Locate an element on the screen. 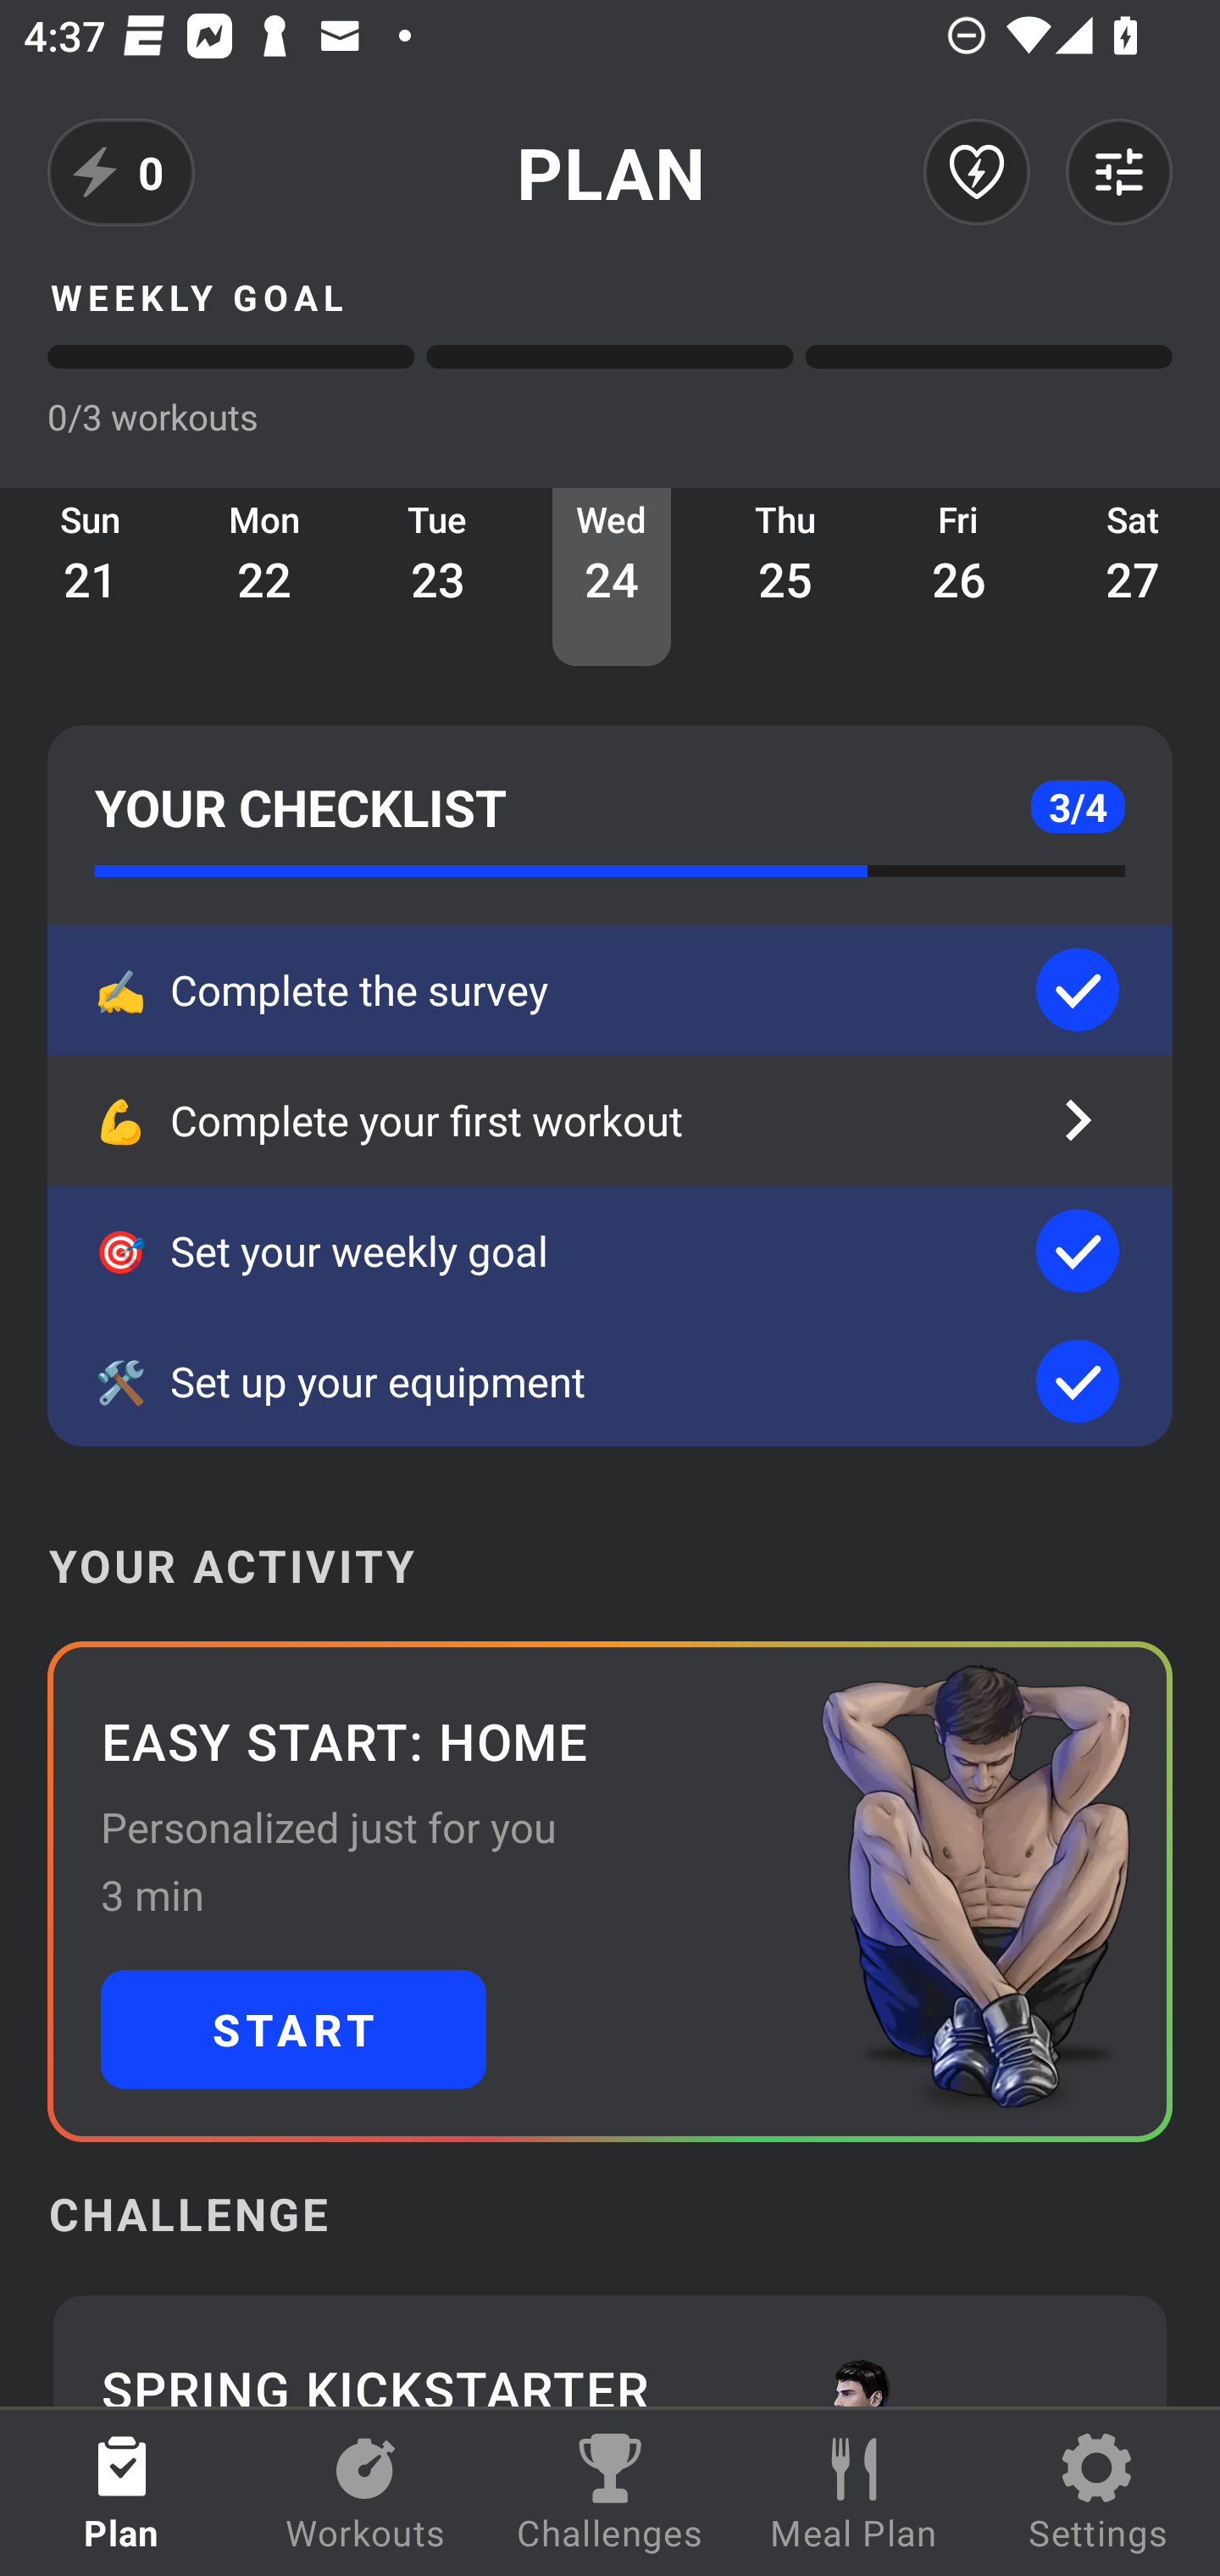 This screenshot has width=1220, height=2576.  Challenges  is located at coordinates (610, 2493).